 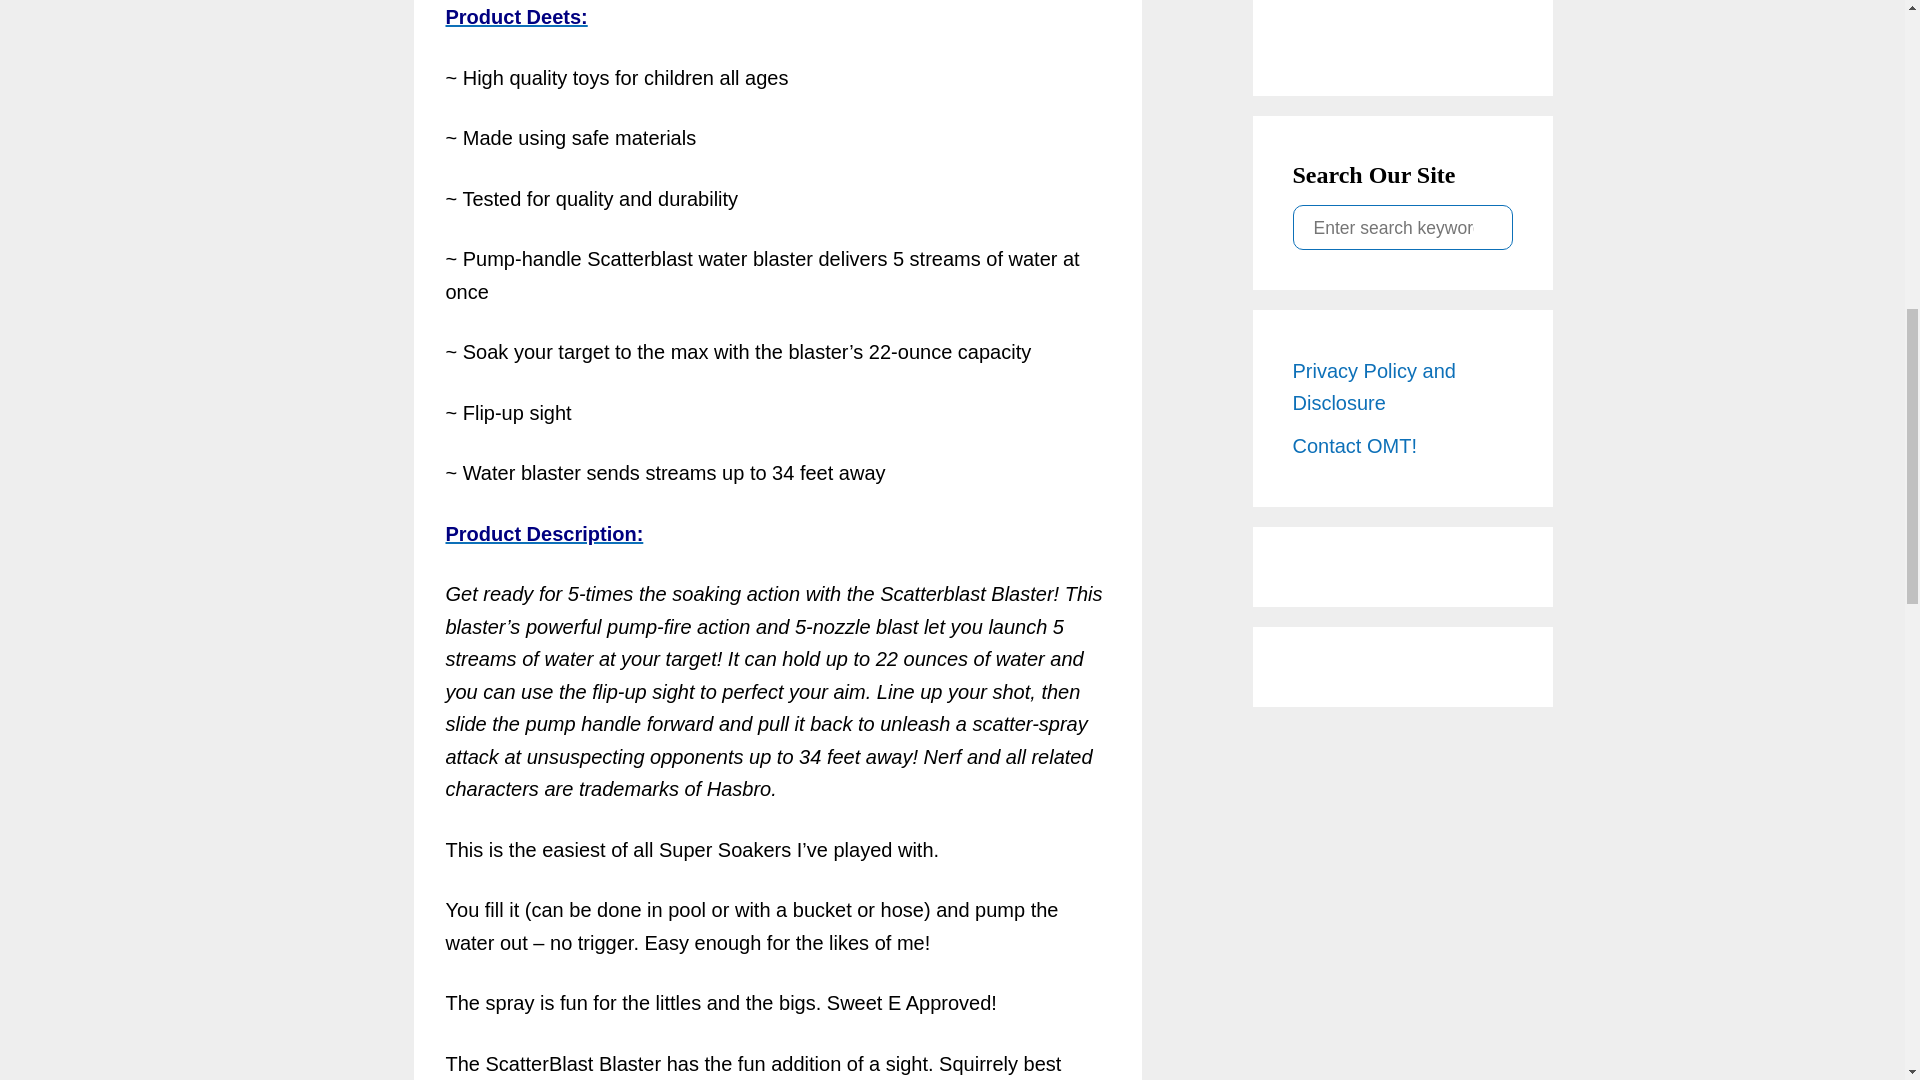 I want to click on Product Deets:, so click(x=516, y=17).